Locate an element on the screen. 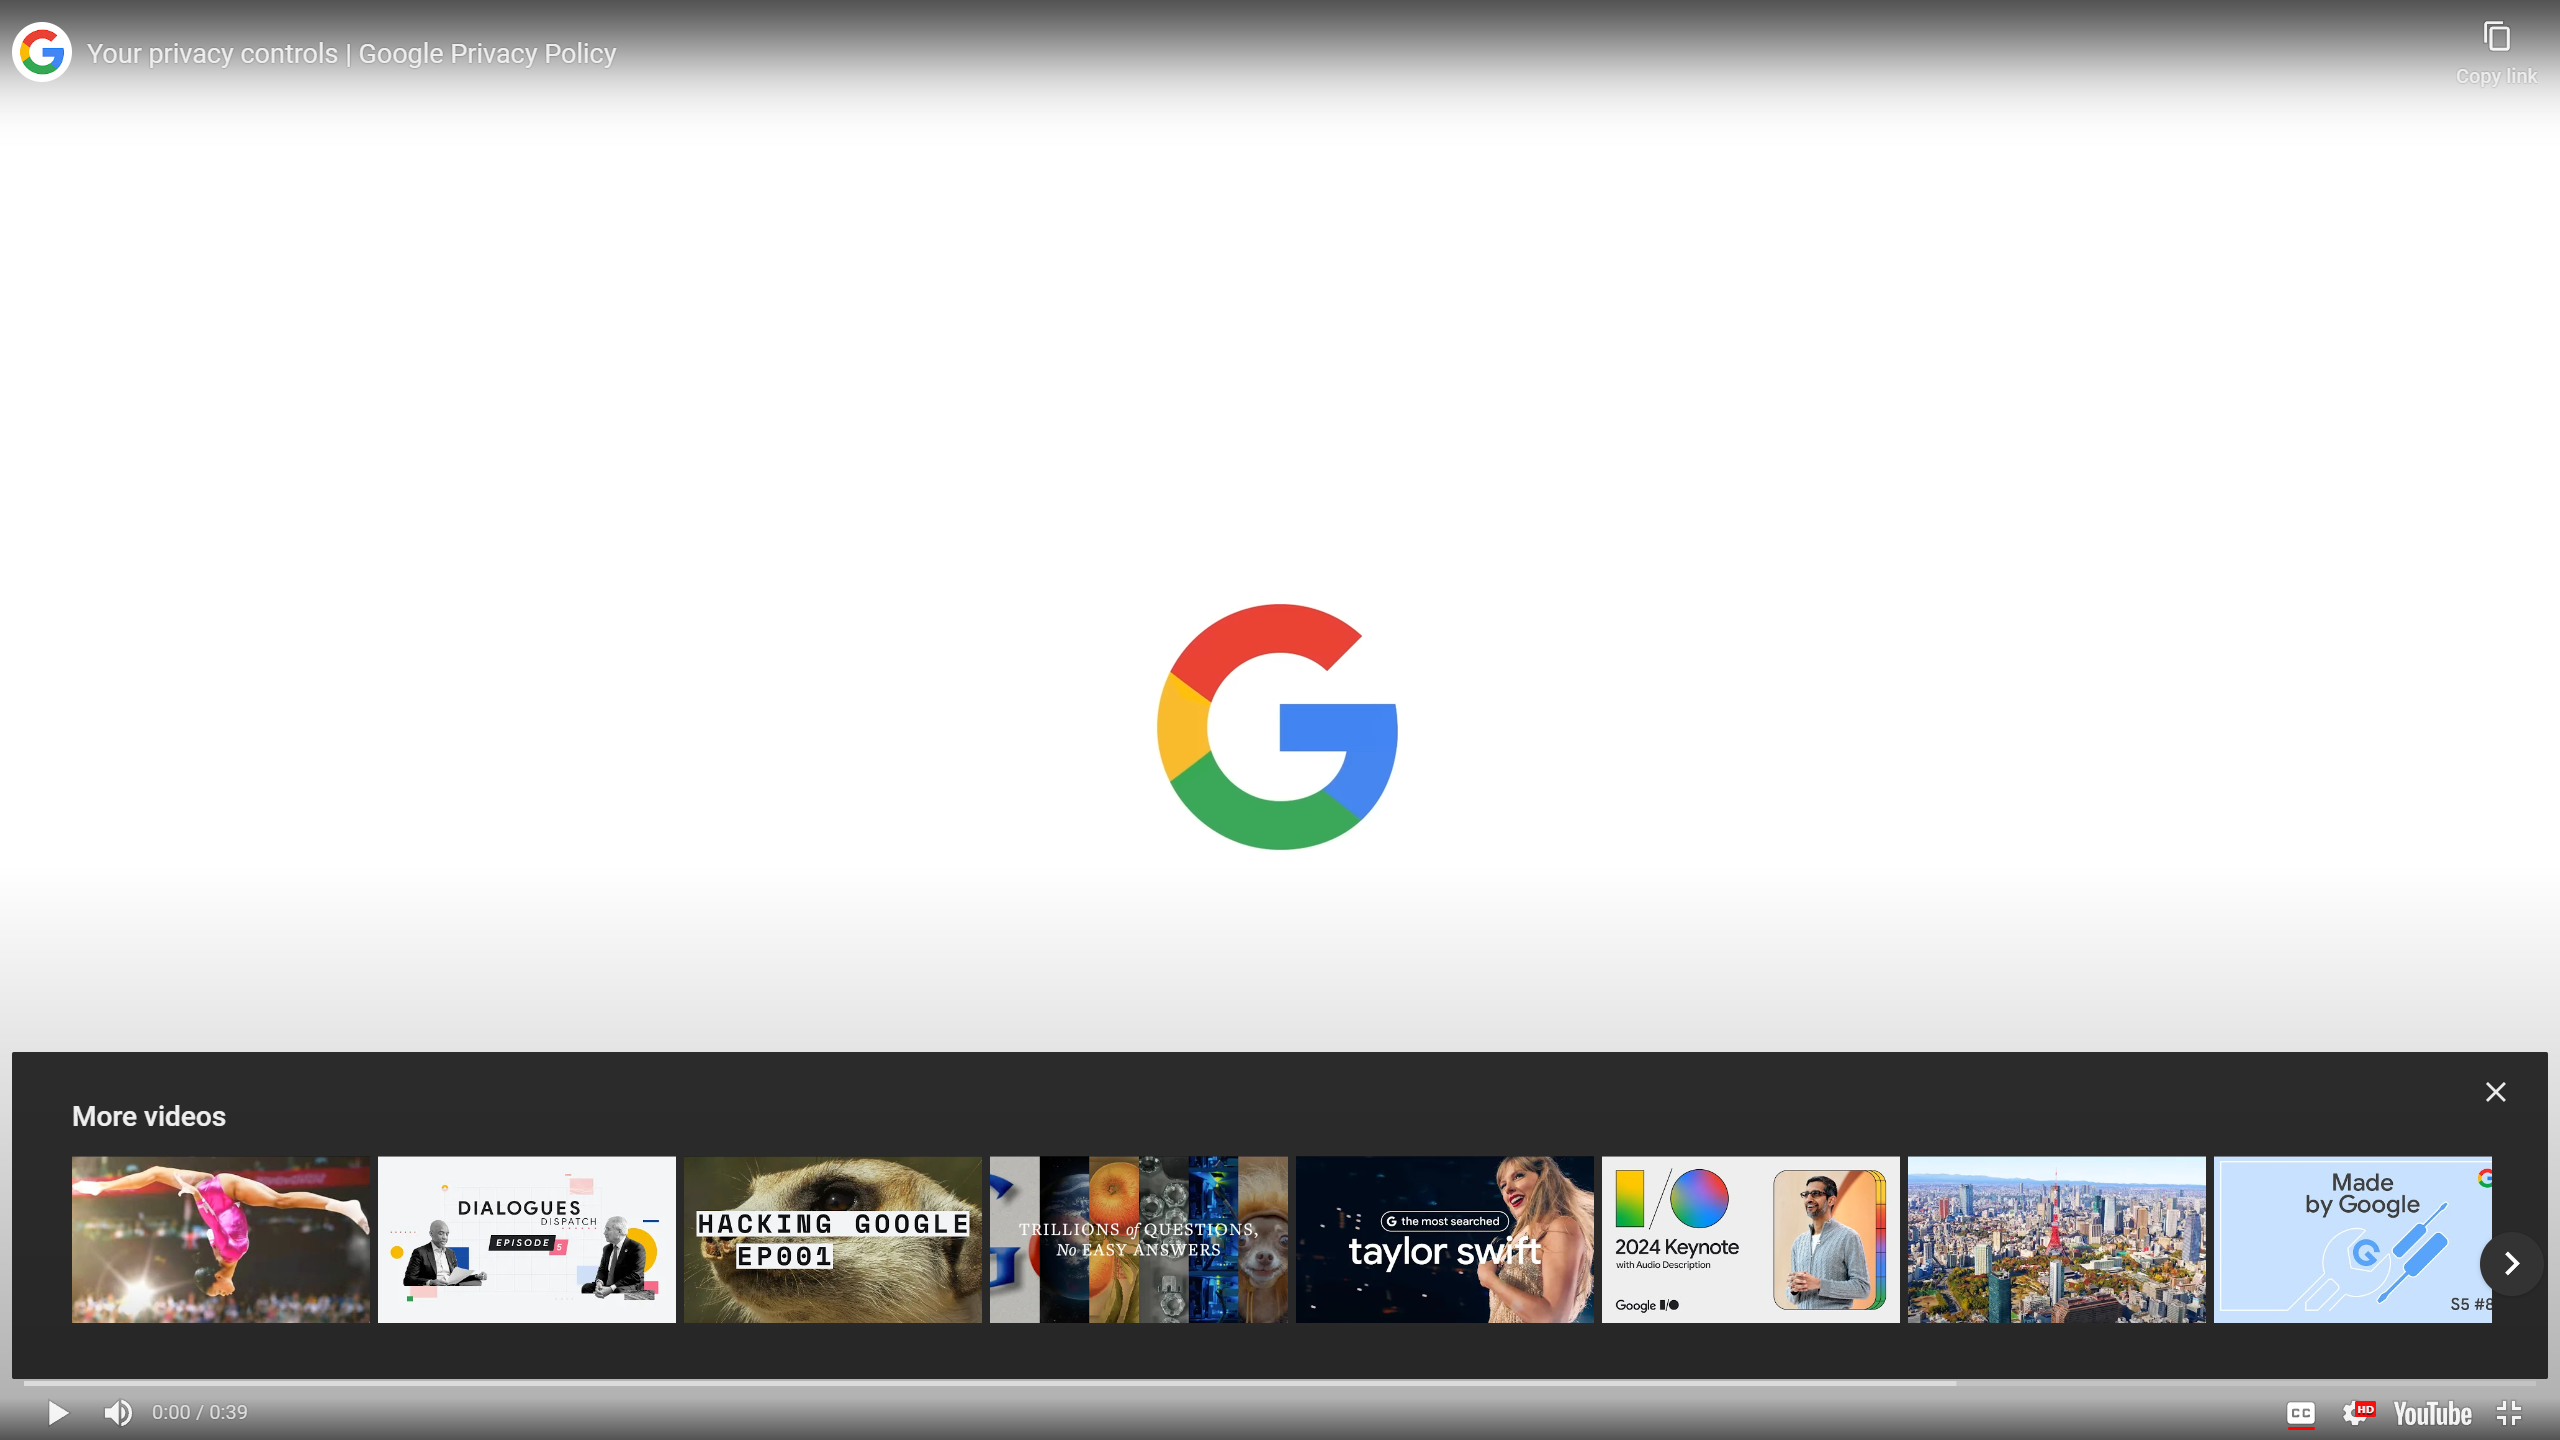 The image size is (2560, 1440). Exit full screen (f) is located at coordinates (2510, 1412).